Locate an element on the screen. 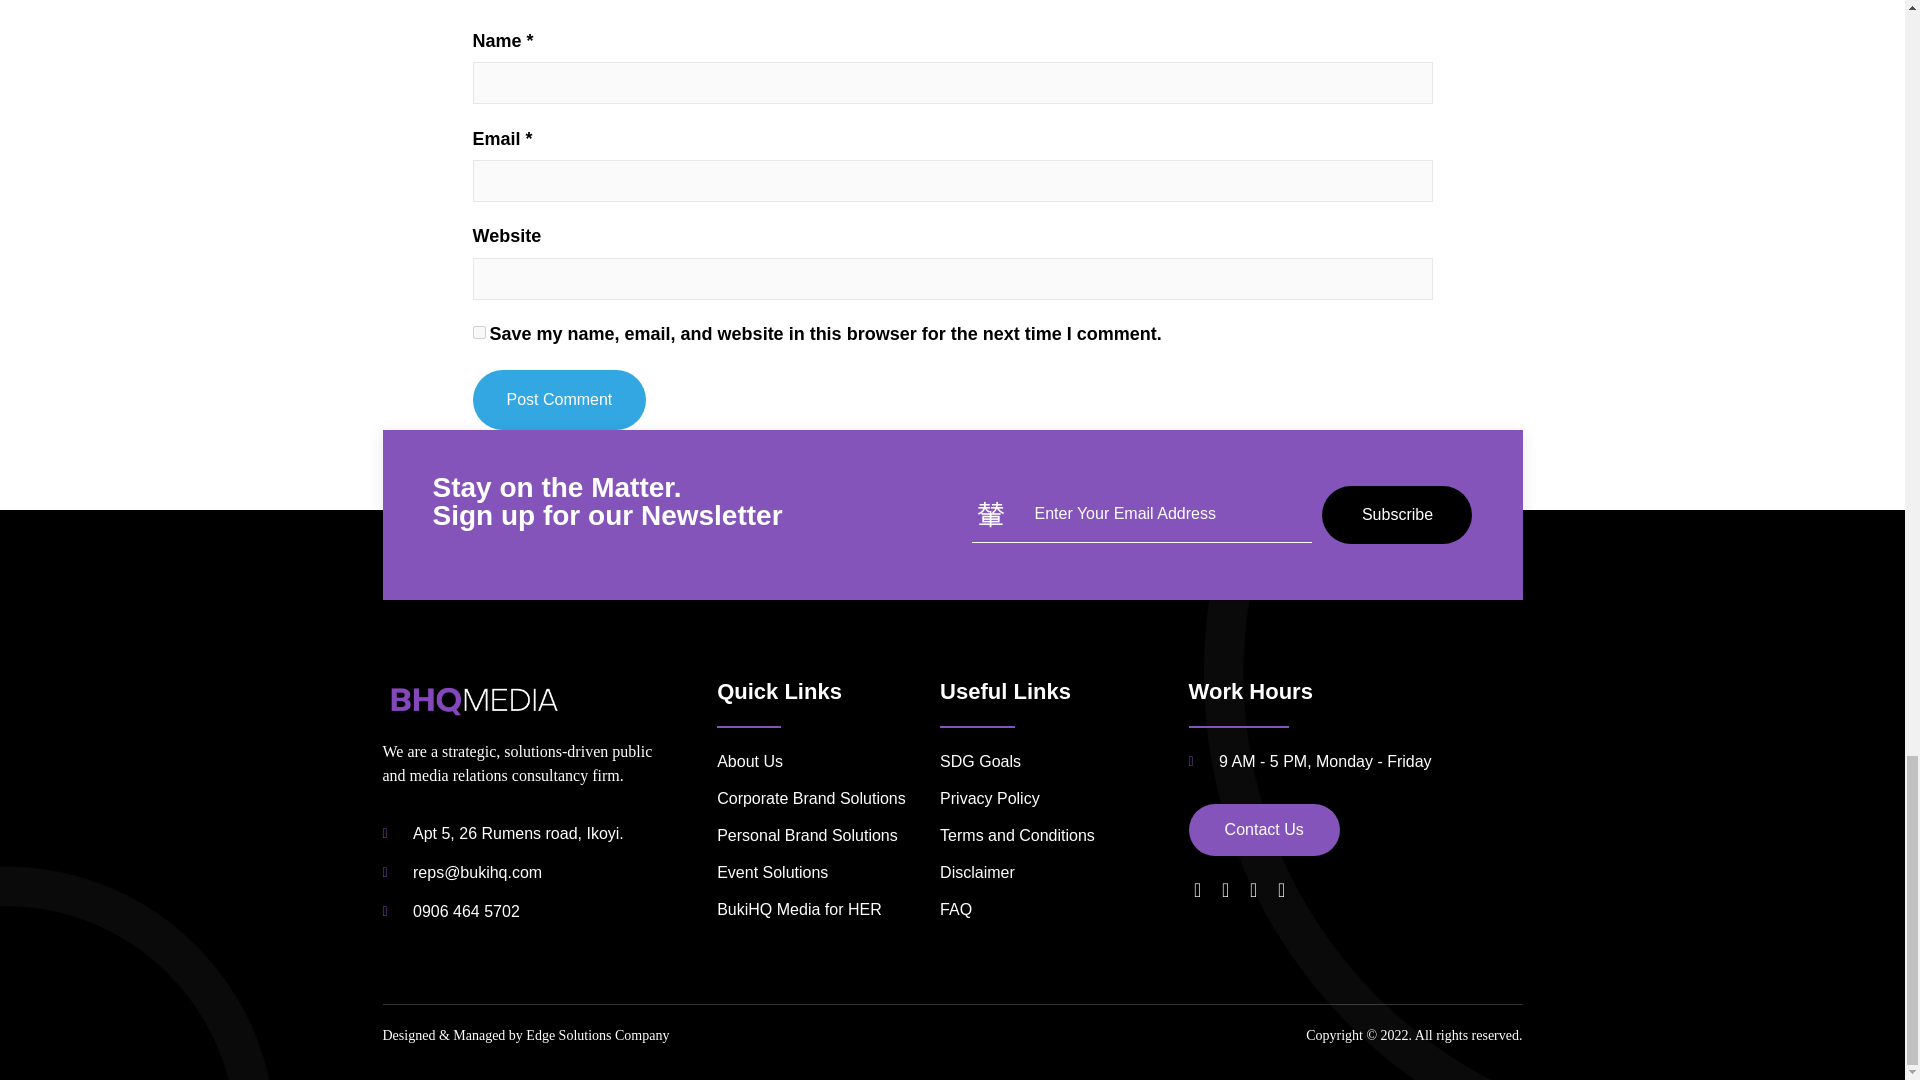 This screenshot has height=1080, width=1920. yes is located at coordinates (478, 332).